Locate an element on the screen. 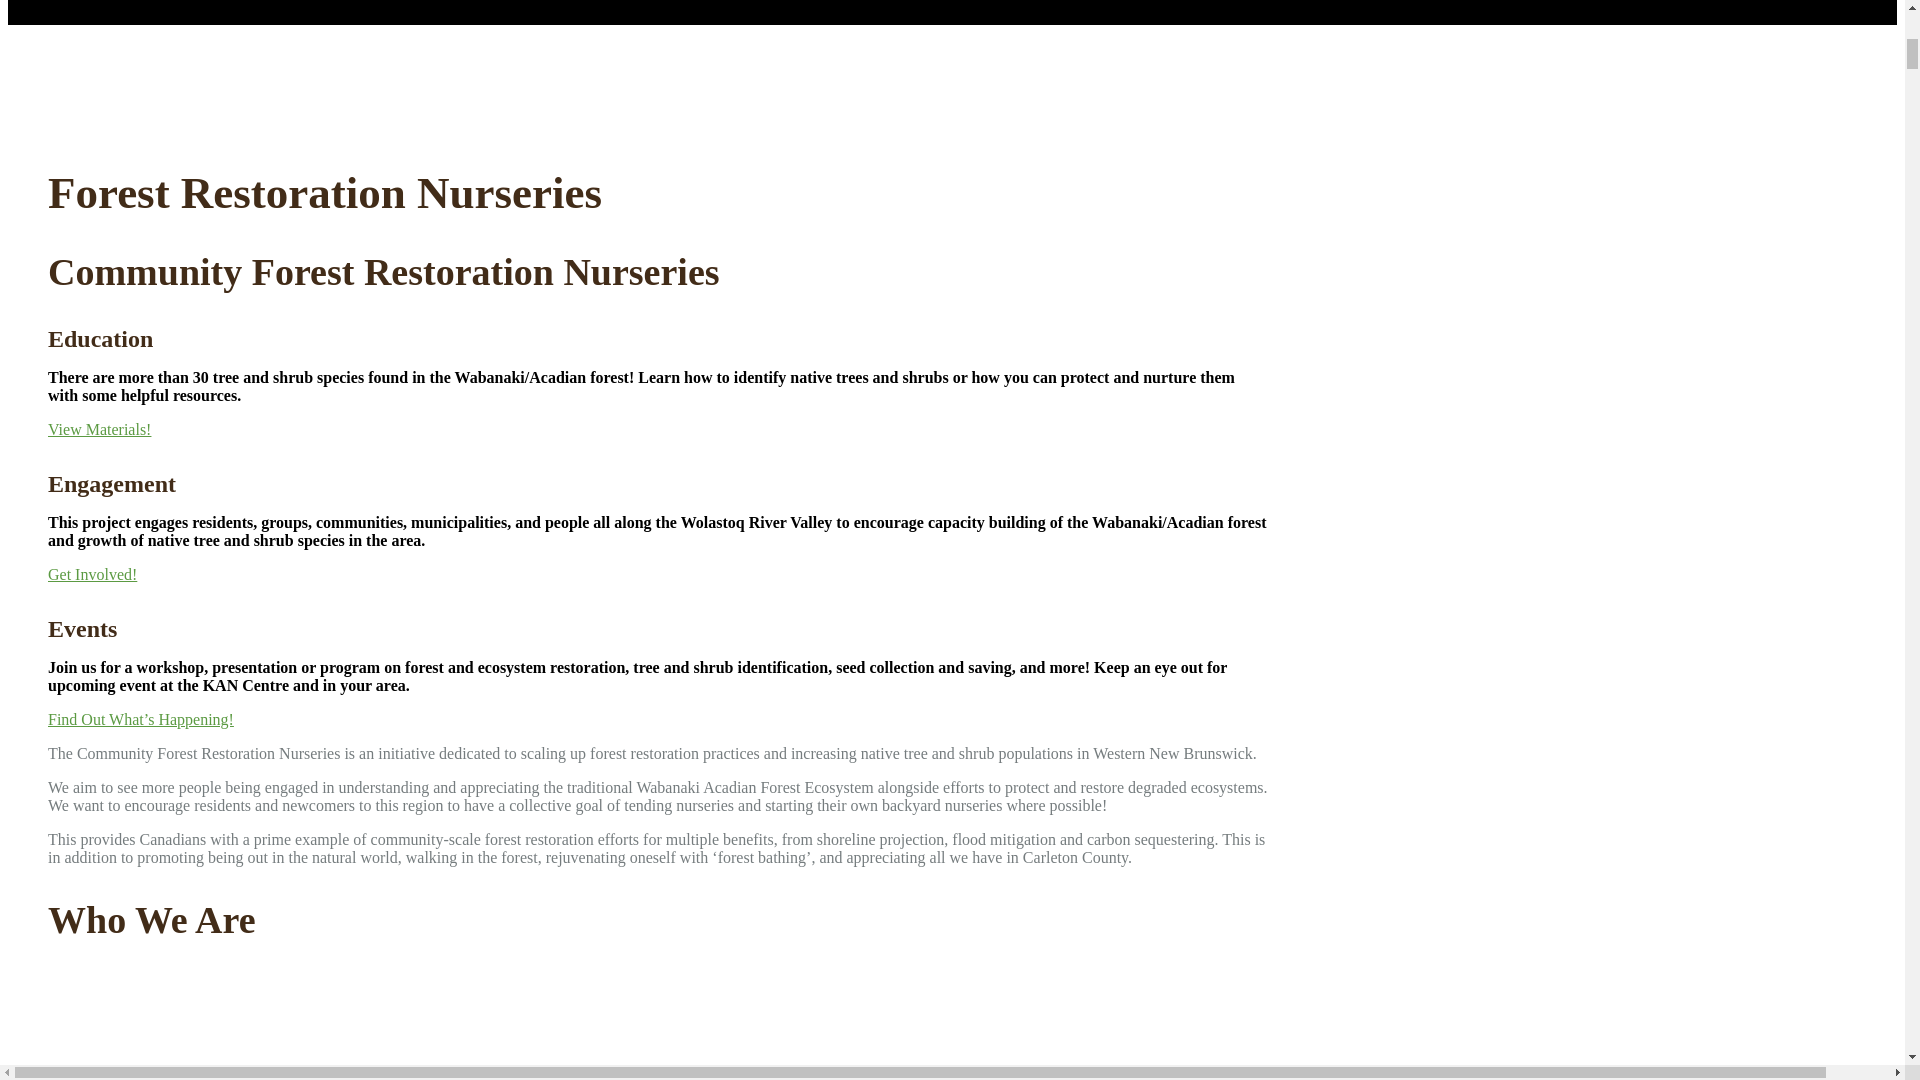 The height and width of the screenshot is (1080, 1920). Get Involved! is located at coordinates (92, 574).